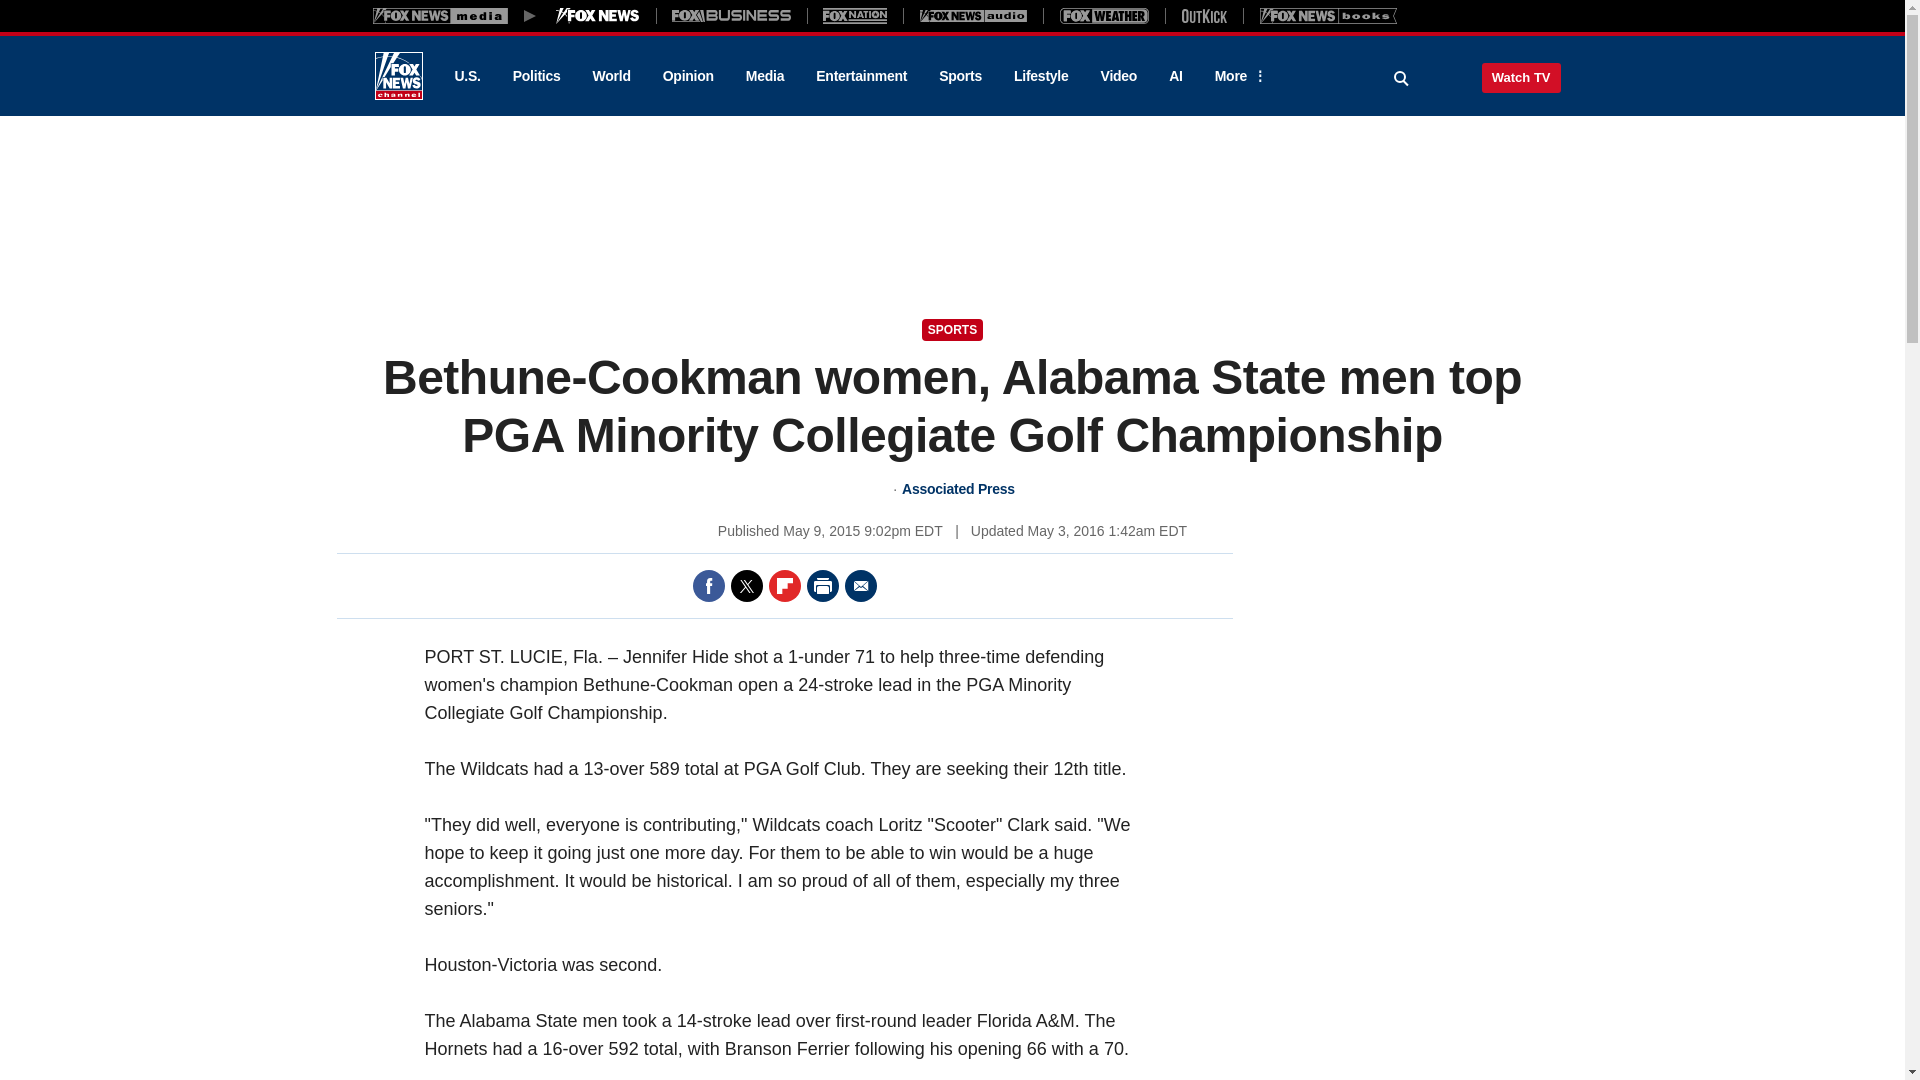 The height and width of the screenshot is (1080, 1920). Describe the element at coordinates (1041, 76) in the screenshot. I see `Lifestyle` at that location.